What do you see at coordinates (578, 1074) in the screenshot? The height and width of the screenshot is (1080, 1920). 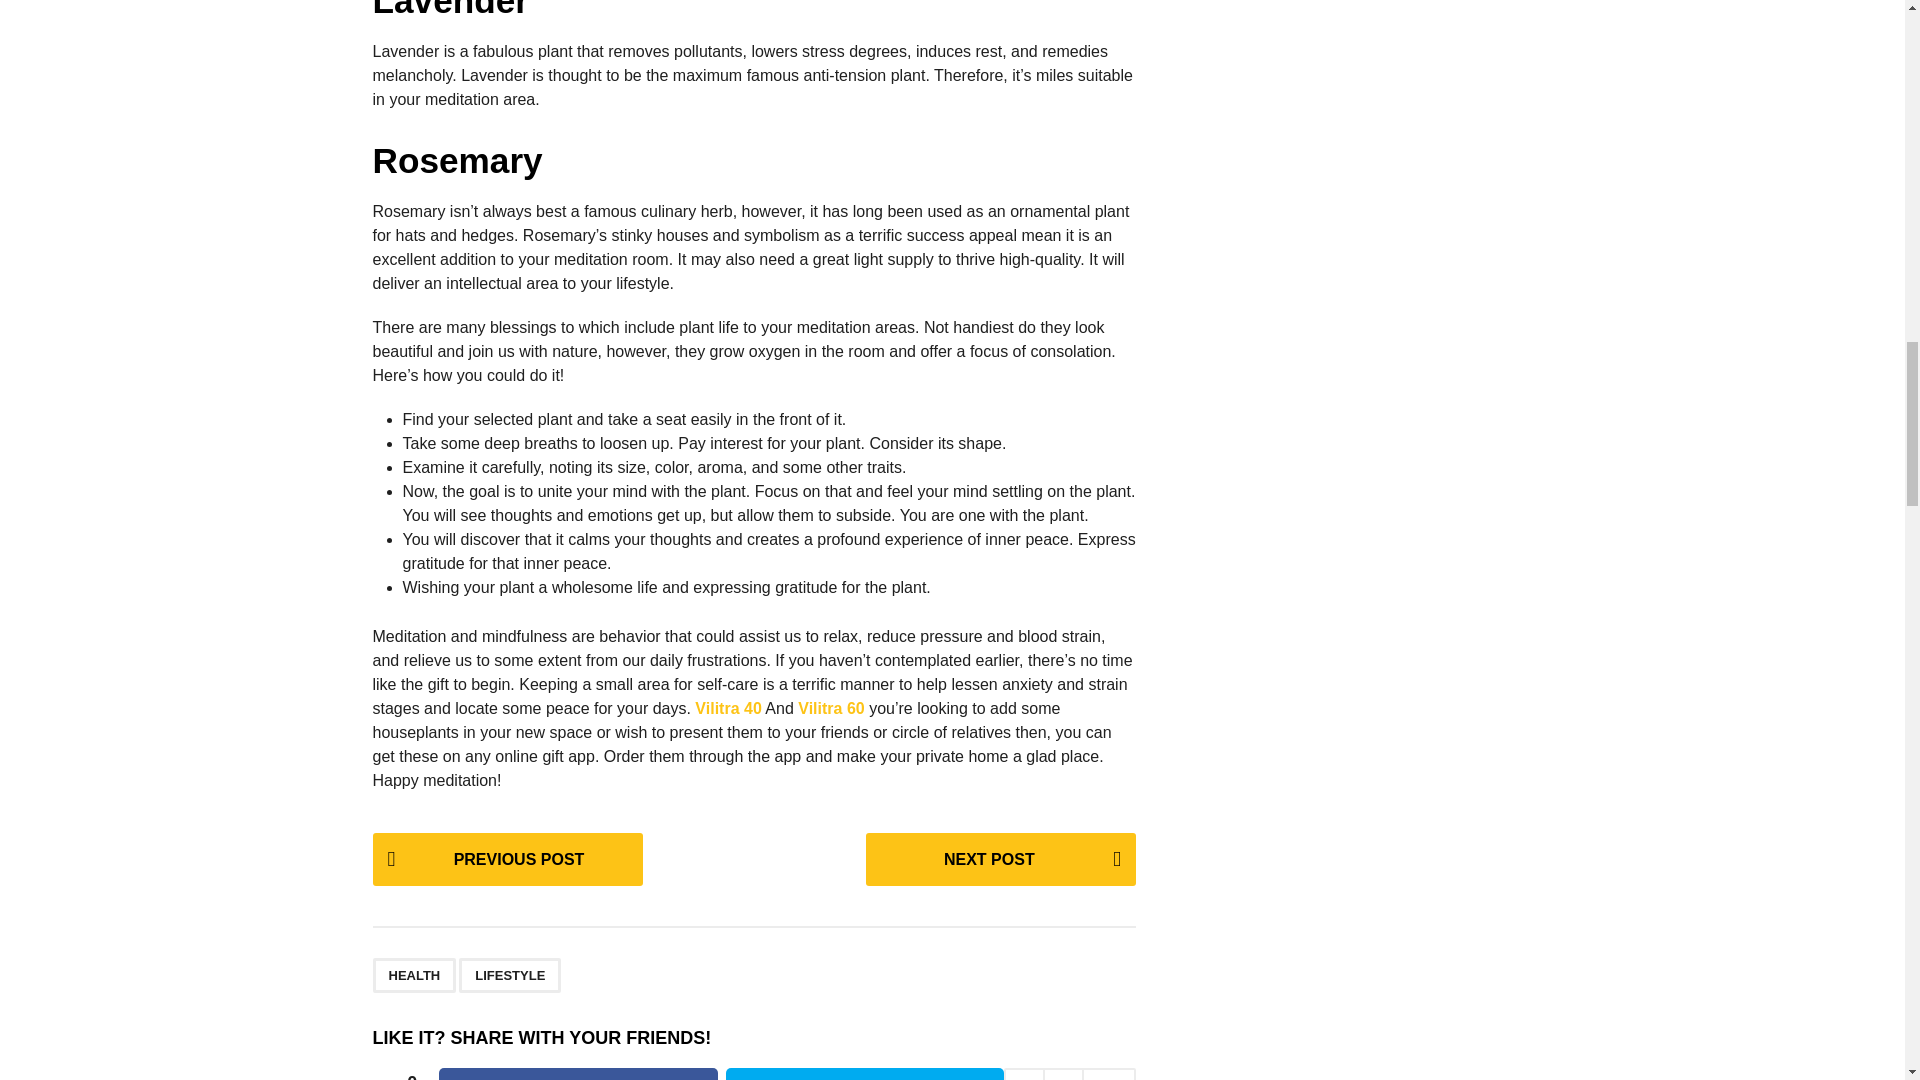 I see `Share on Facebook` at bounding box center [578, 1074].